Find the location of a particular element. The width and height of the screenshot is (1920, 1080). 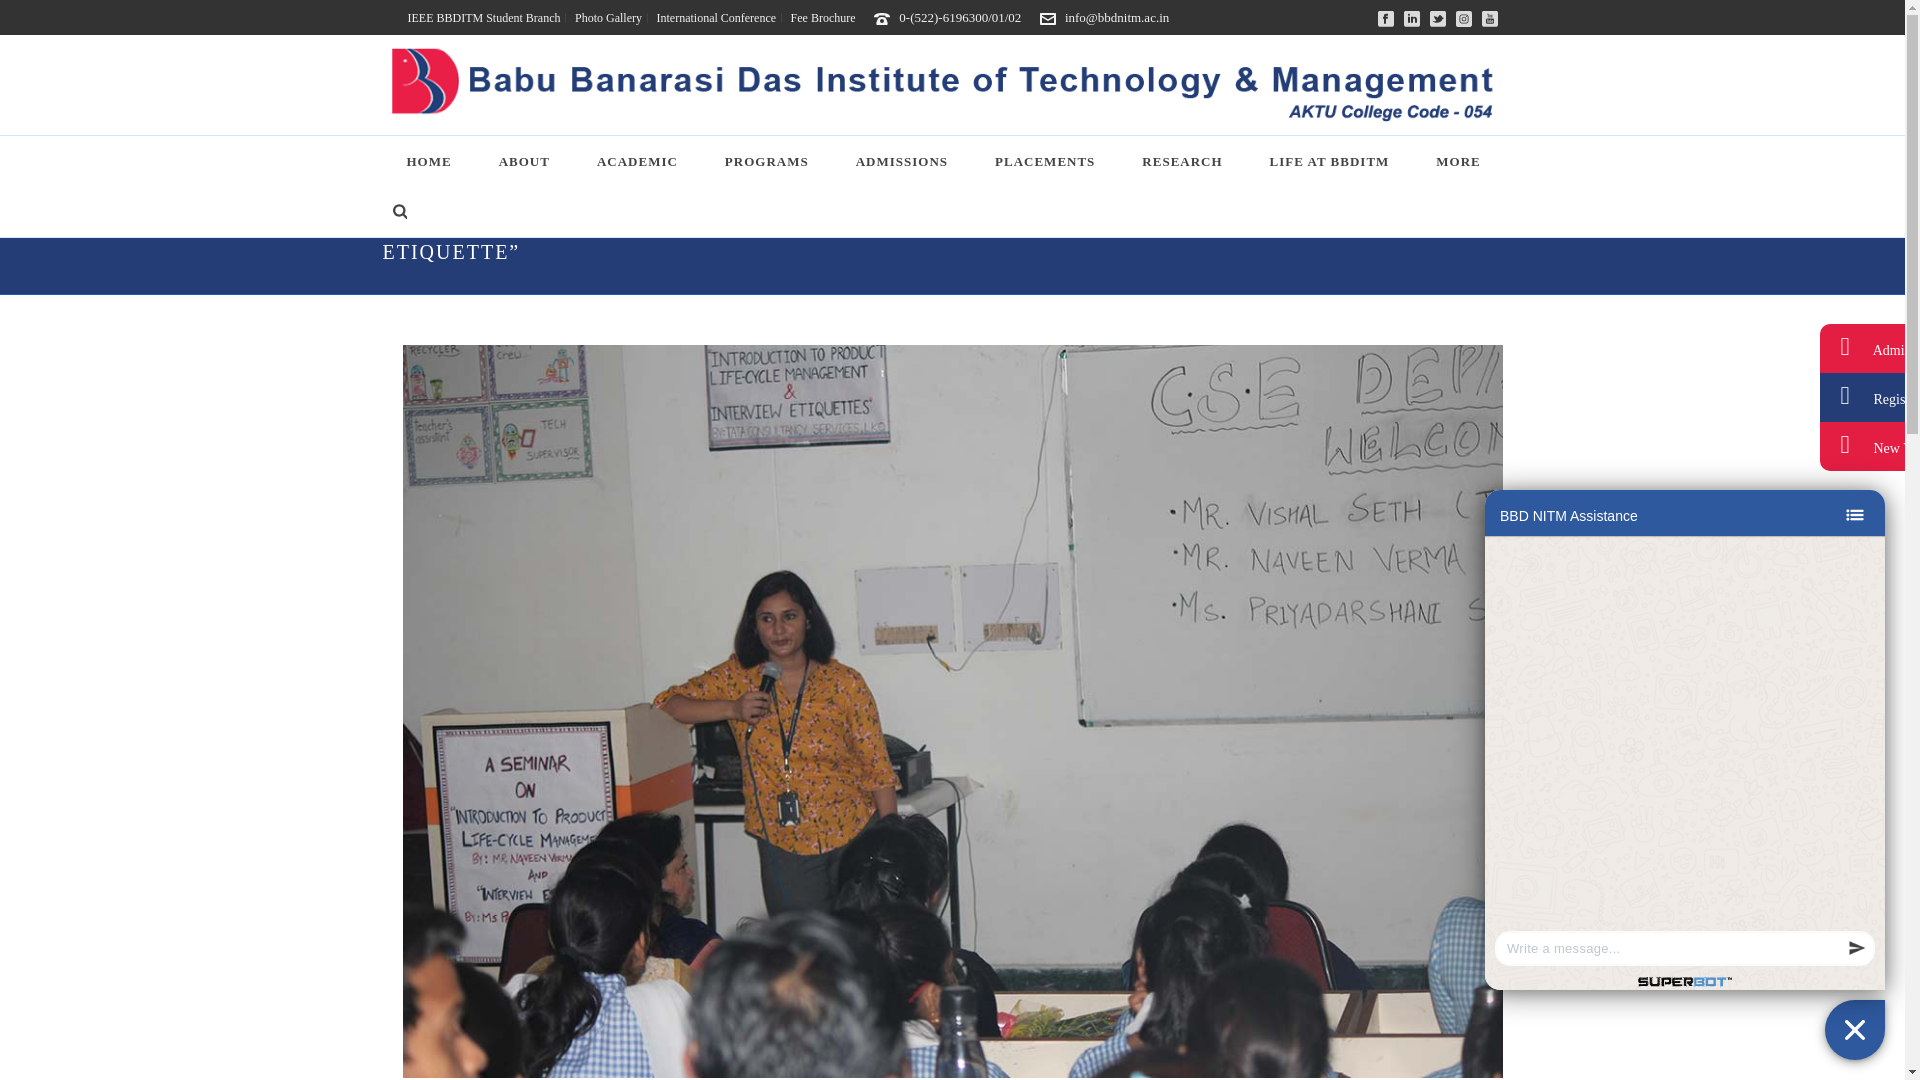

ADMISSIONS is located at coordinates (902, 161).